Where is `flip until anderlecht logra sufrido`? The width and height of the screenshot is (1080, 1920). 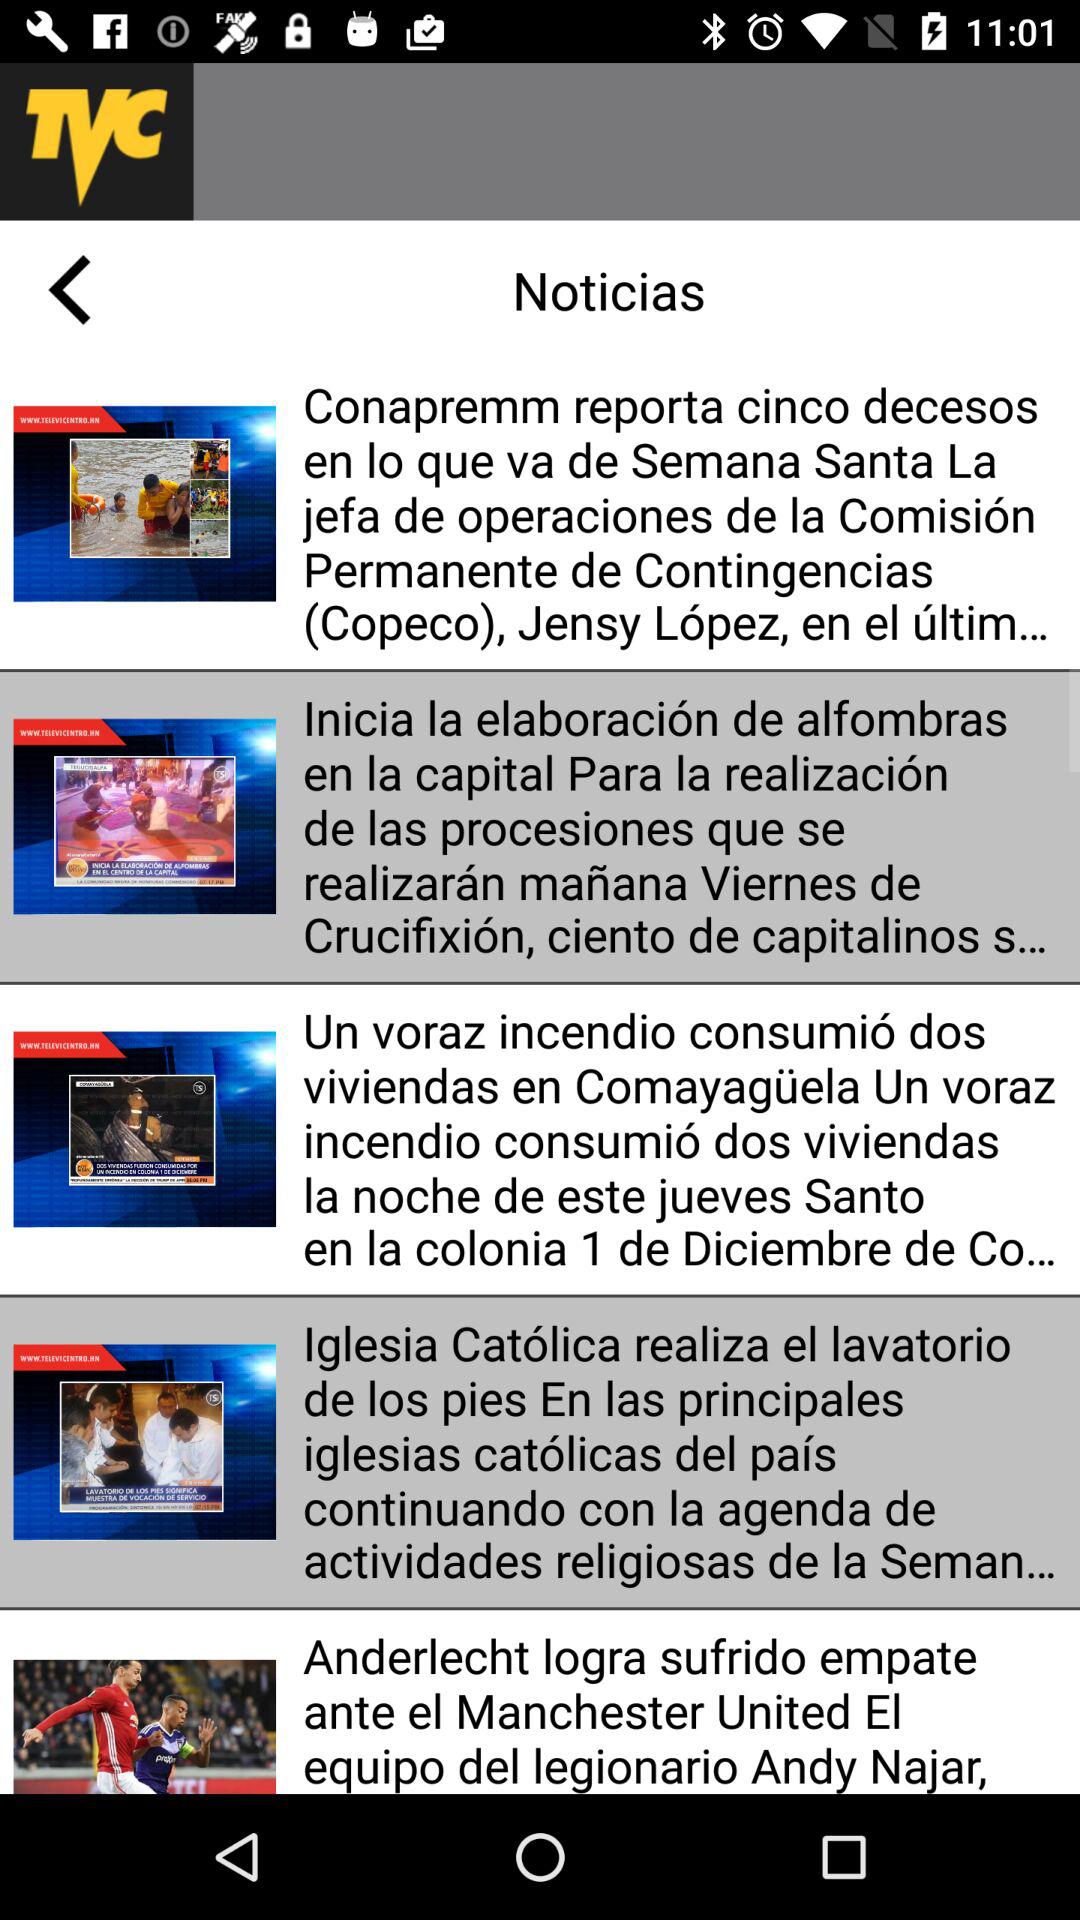 flip until anderlecht logra sufrido is located at coordinates (684, 1708).